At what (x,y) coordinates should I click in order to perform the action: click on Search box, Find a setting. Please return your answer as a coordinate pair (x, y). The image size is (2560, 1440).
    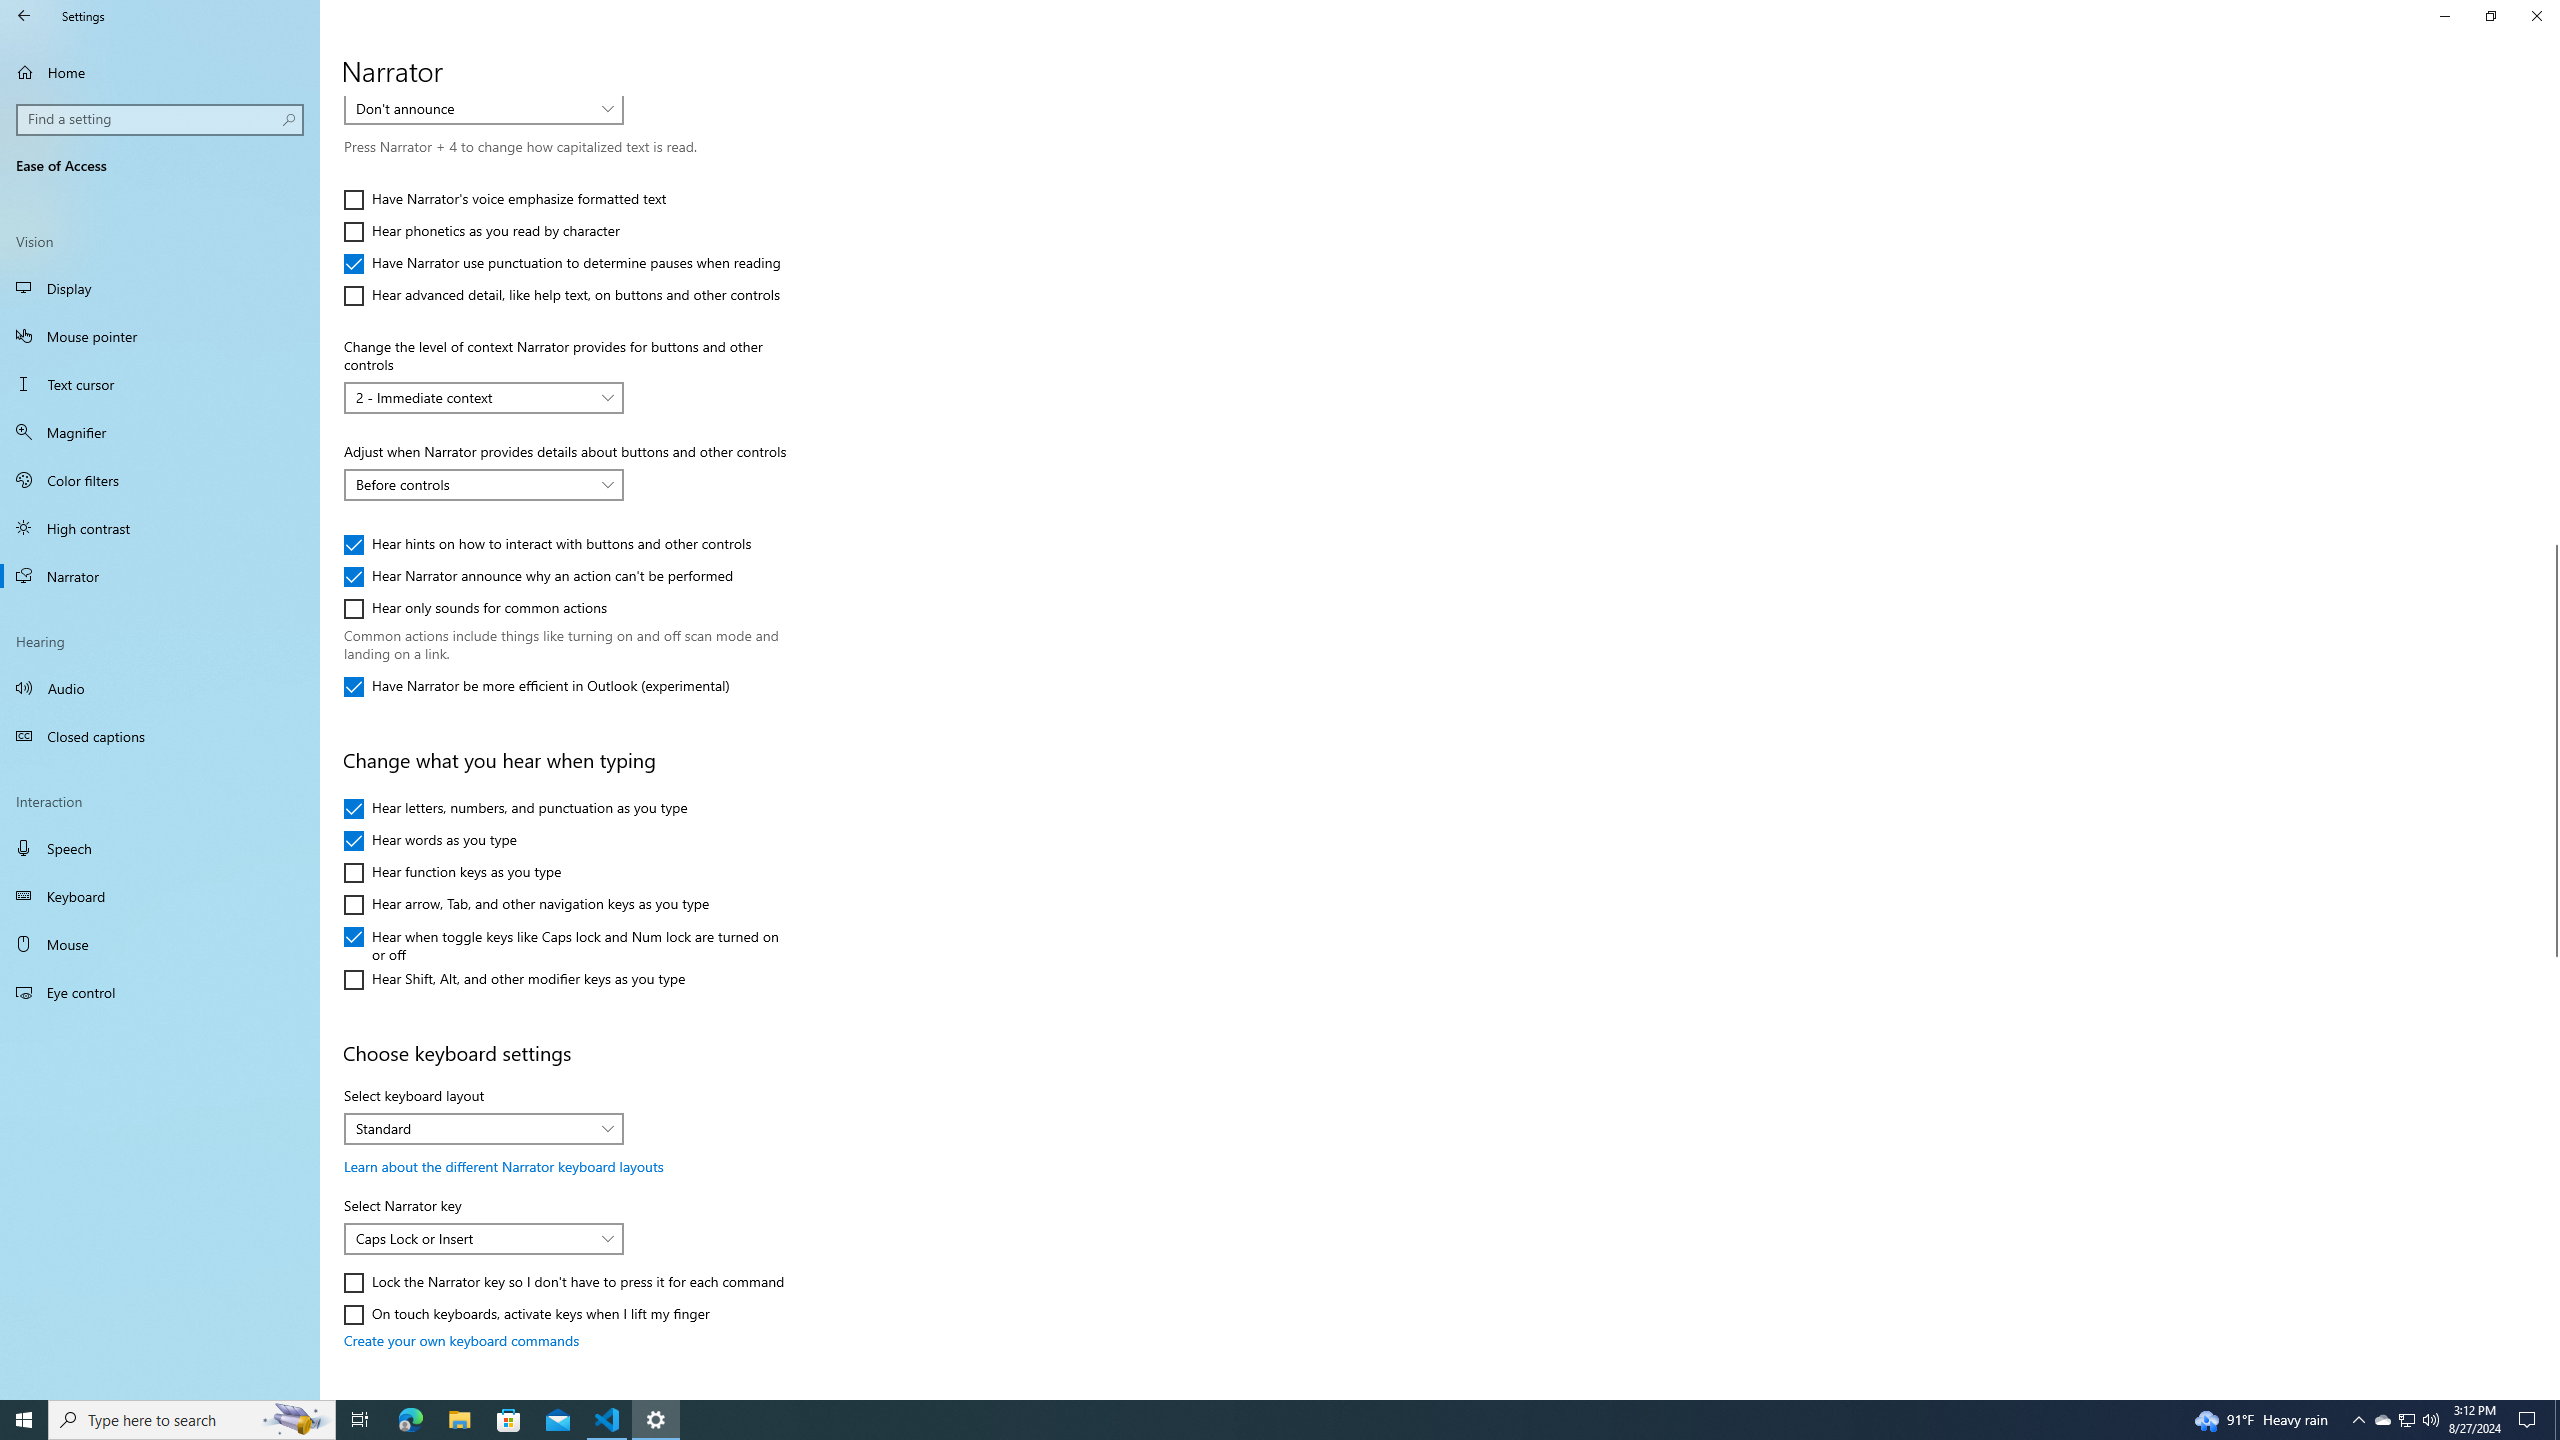
    Looking at the image, I should click on (161, 119).